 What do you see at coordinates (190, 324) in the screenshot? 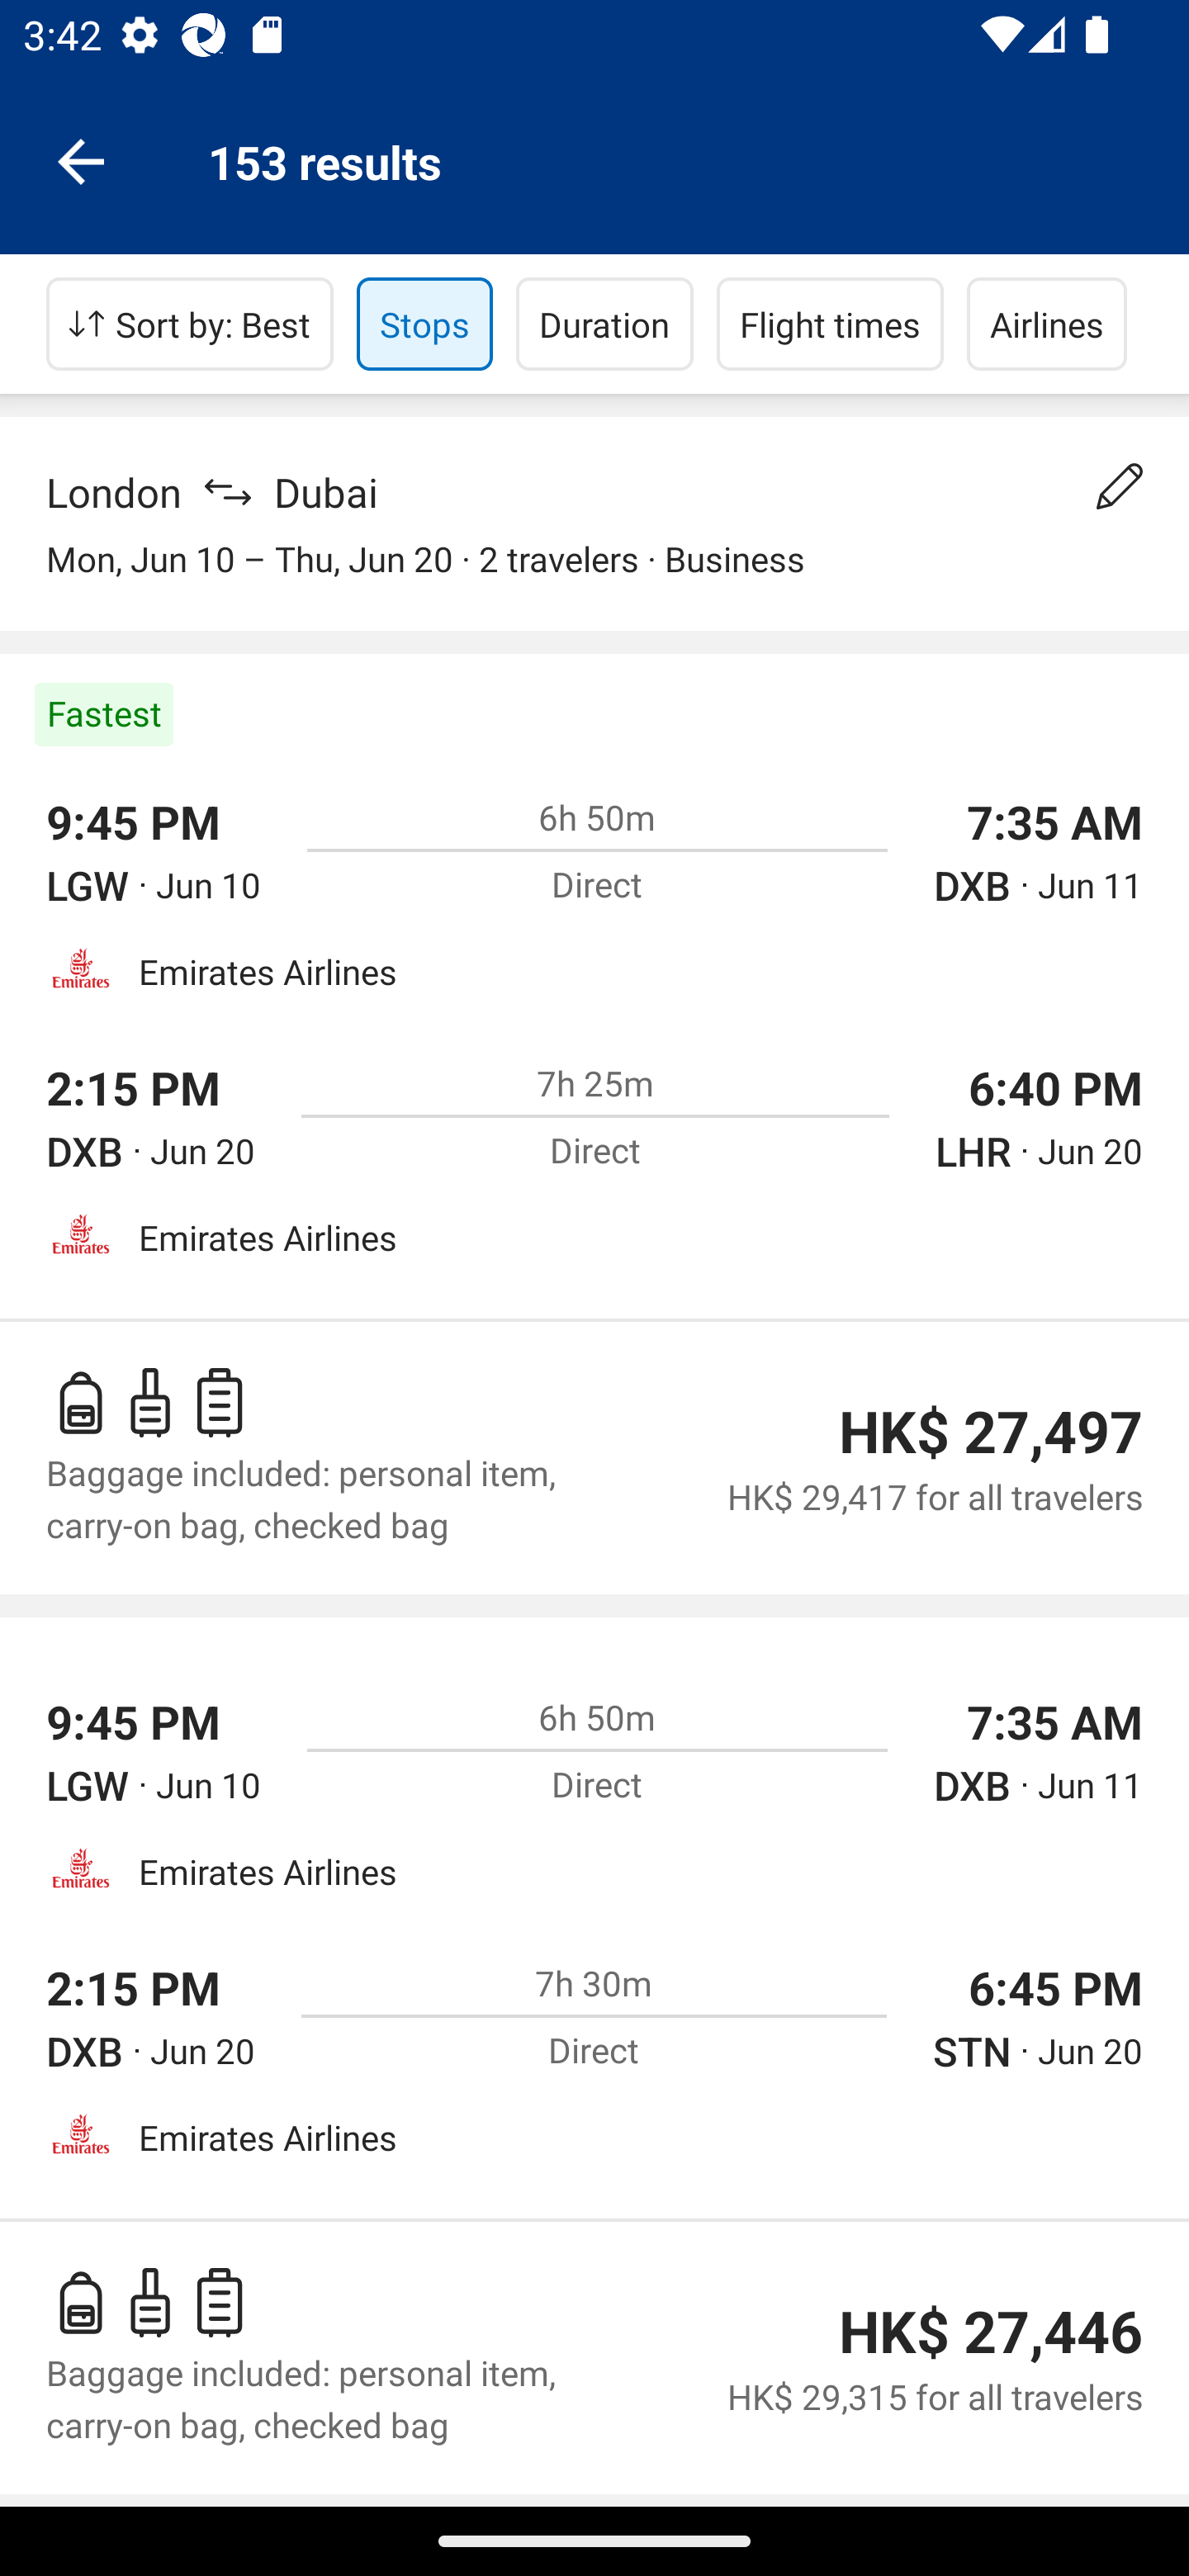
I see `Sort by: Best` at bounding box center [190, 324].